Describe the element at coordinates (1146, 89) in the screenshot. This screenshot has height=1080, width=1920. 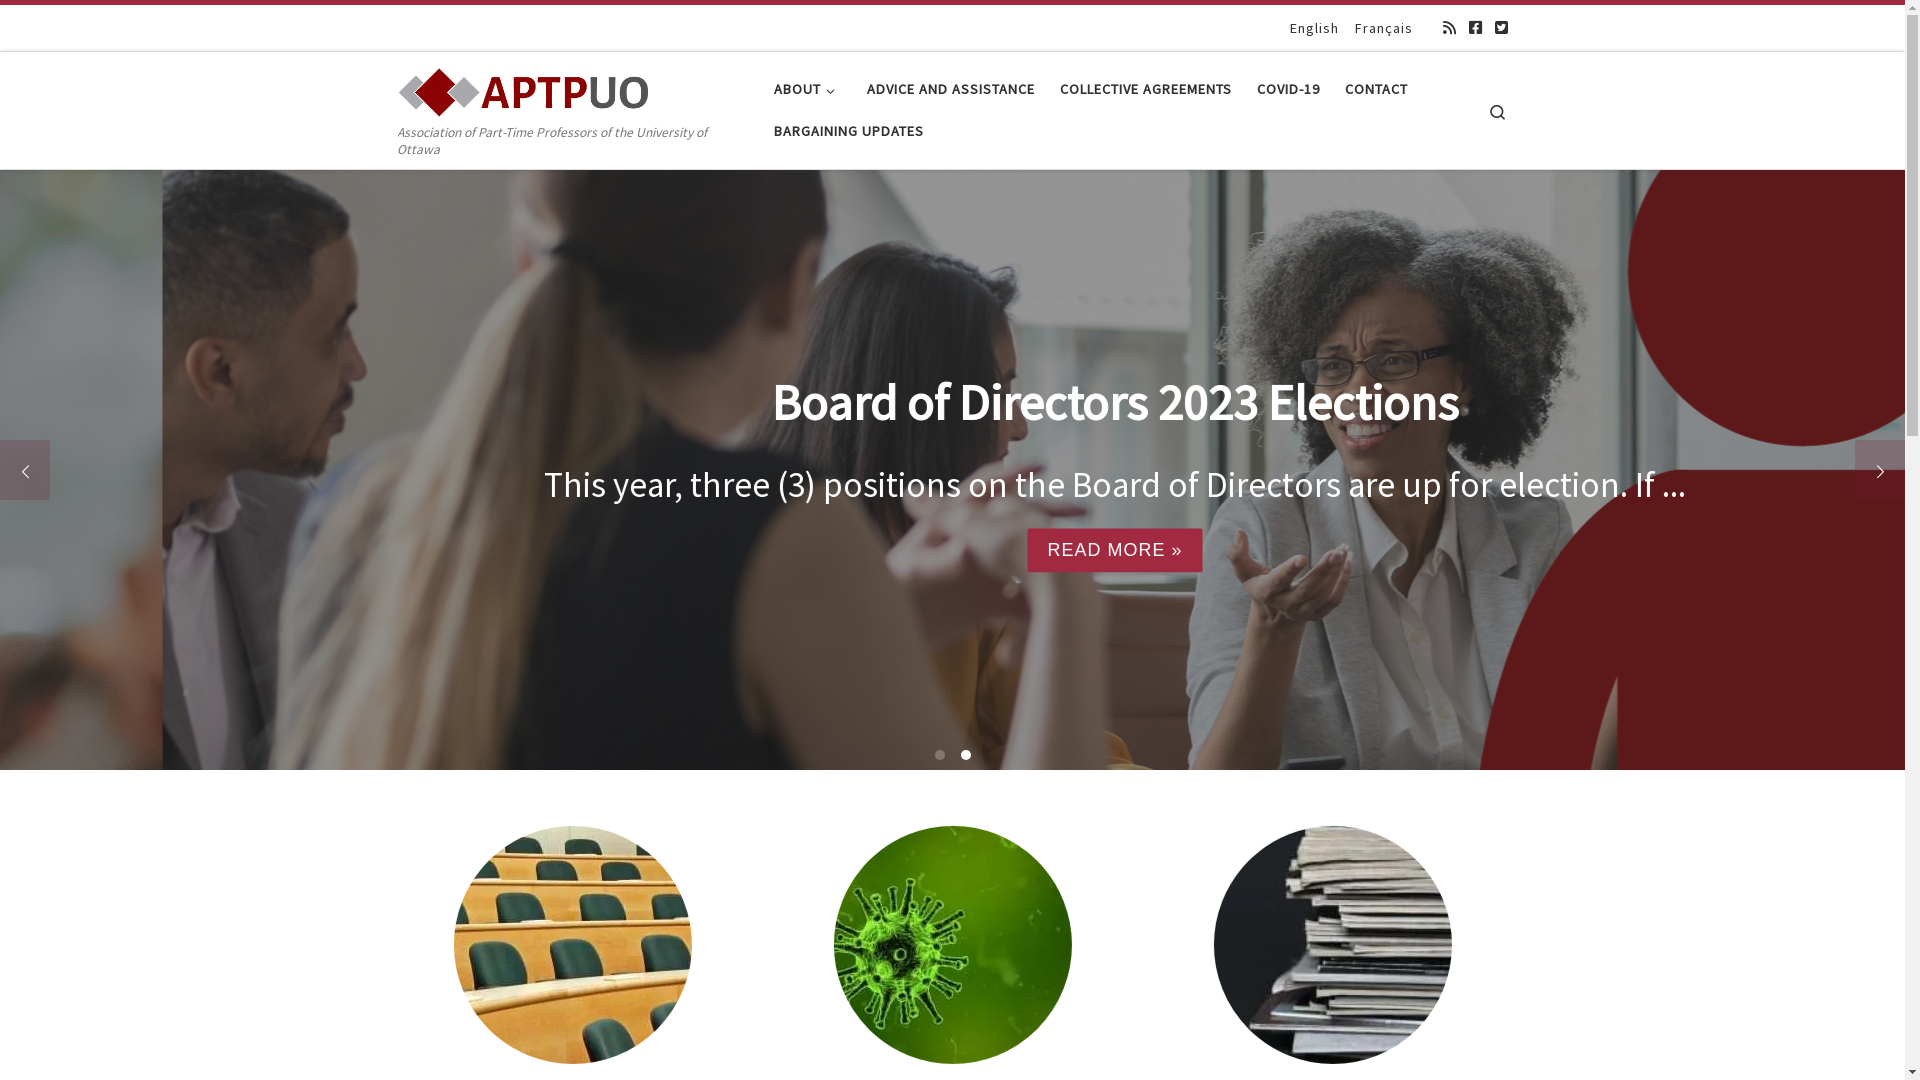
I see `COLLECTIVE AGREEMENTS` at that location.